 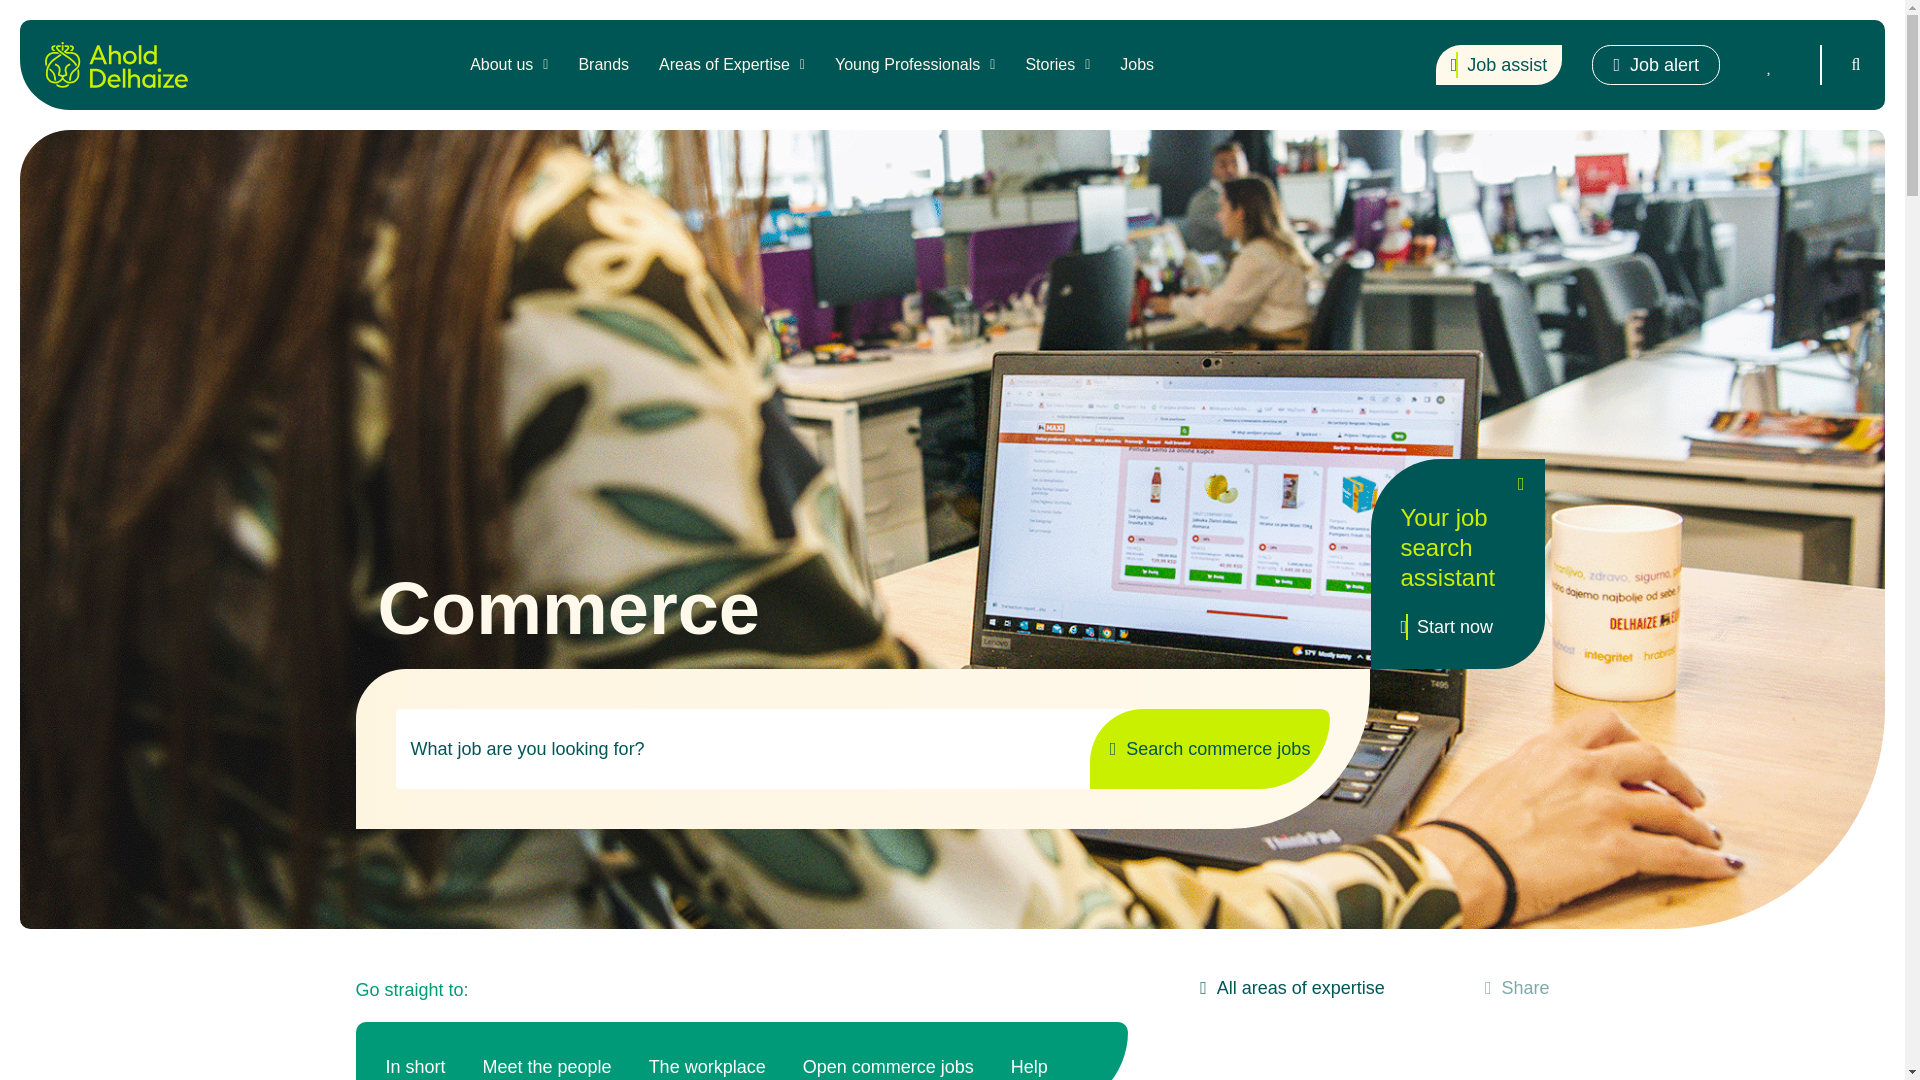 I want to click on About us, so click(x=508, y=64).